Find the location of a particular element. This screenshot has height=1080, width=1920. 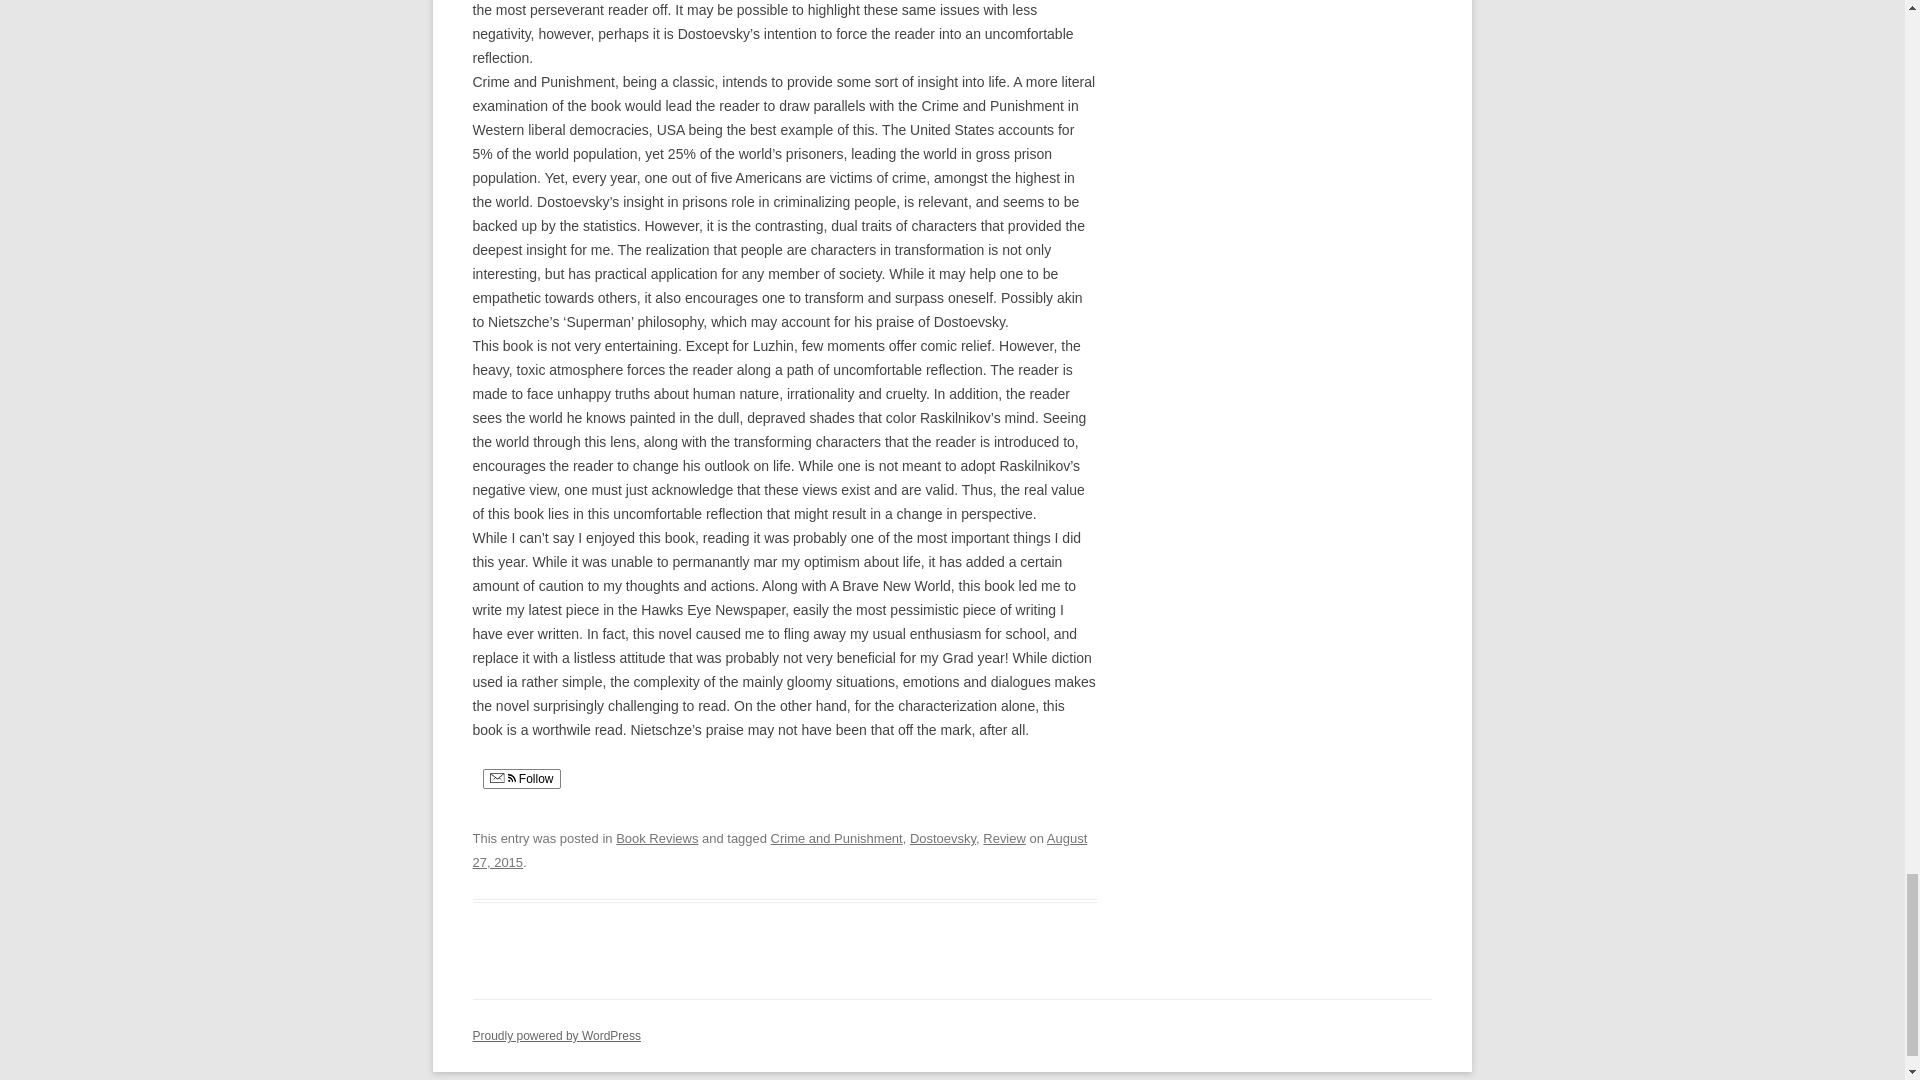

August 27, 2015 is located at coordinates (779, 850).